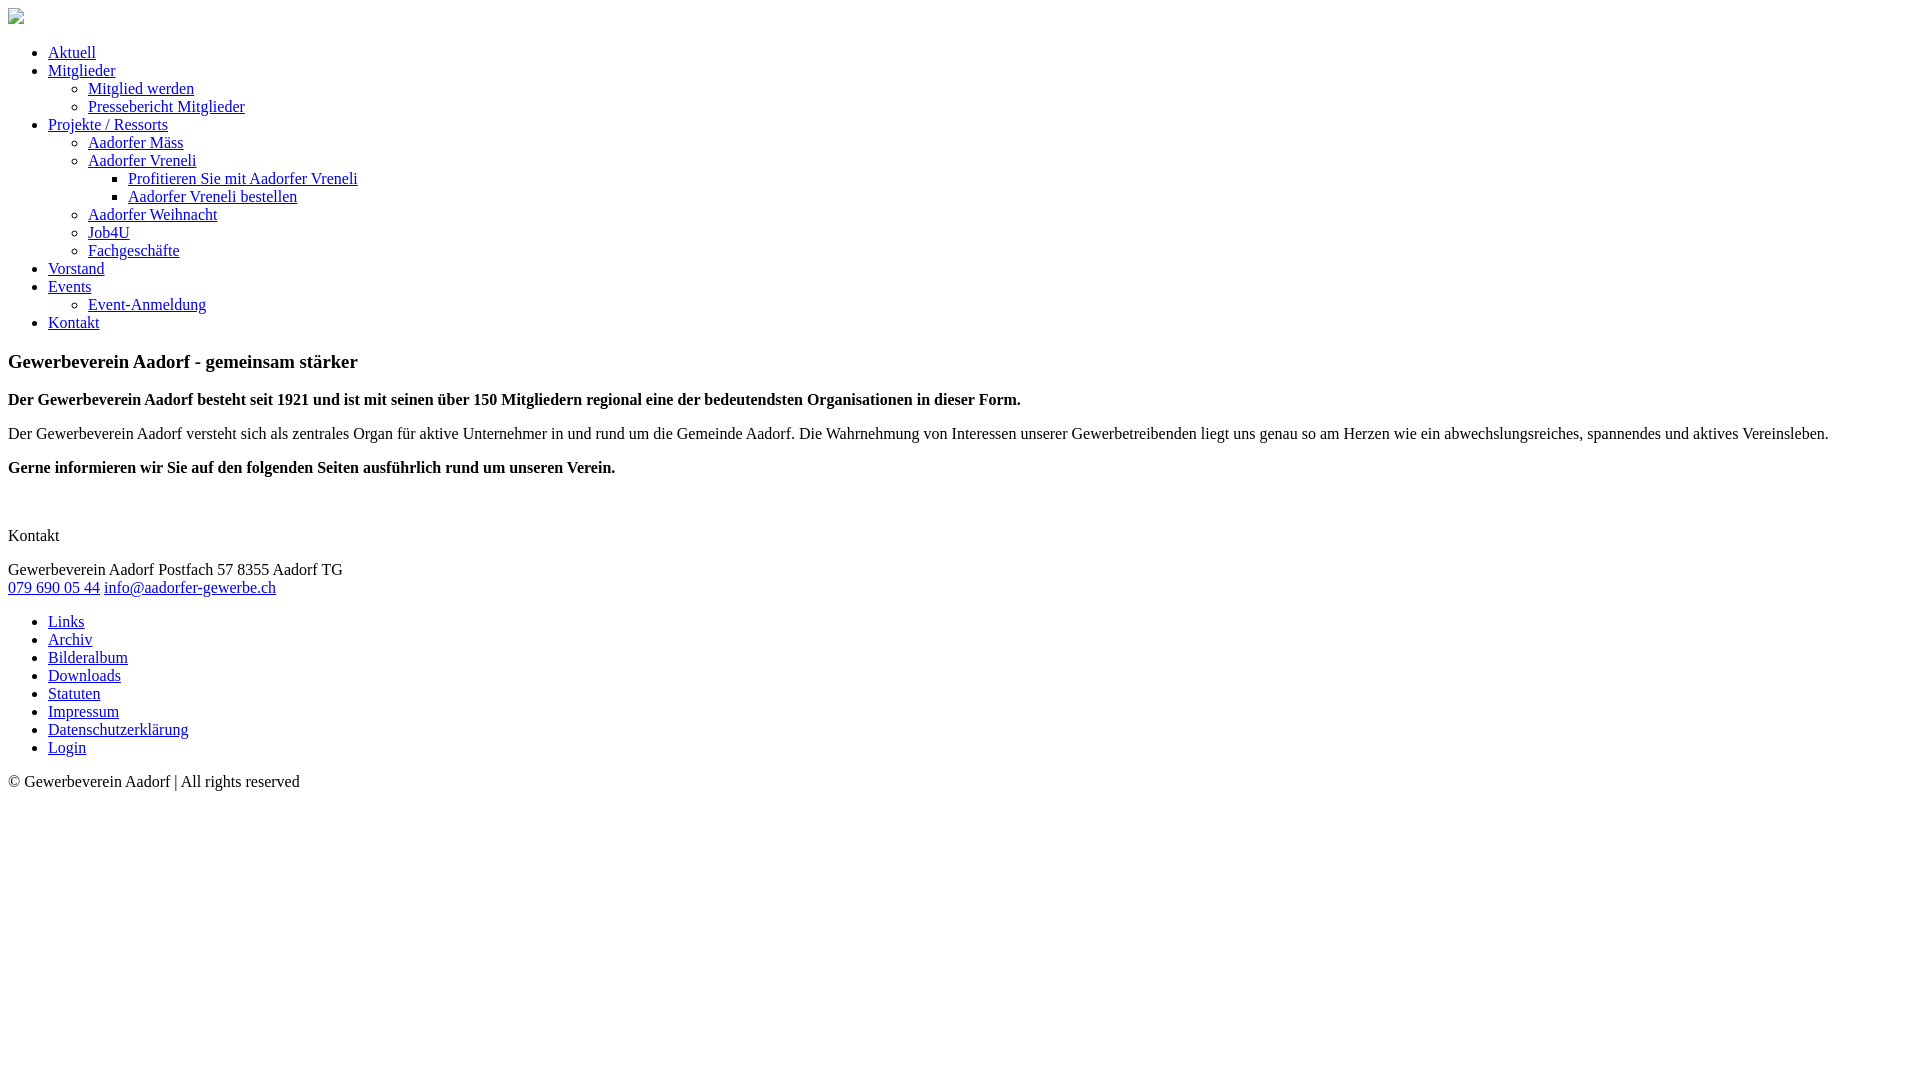 The width and height of the screenshot is (1920, 1080). What do you see at coordinates (147, 304) in the screenshot?
I see `Event-Anmeldung` at bounding box center [147, 304].